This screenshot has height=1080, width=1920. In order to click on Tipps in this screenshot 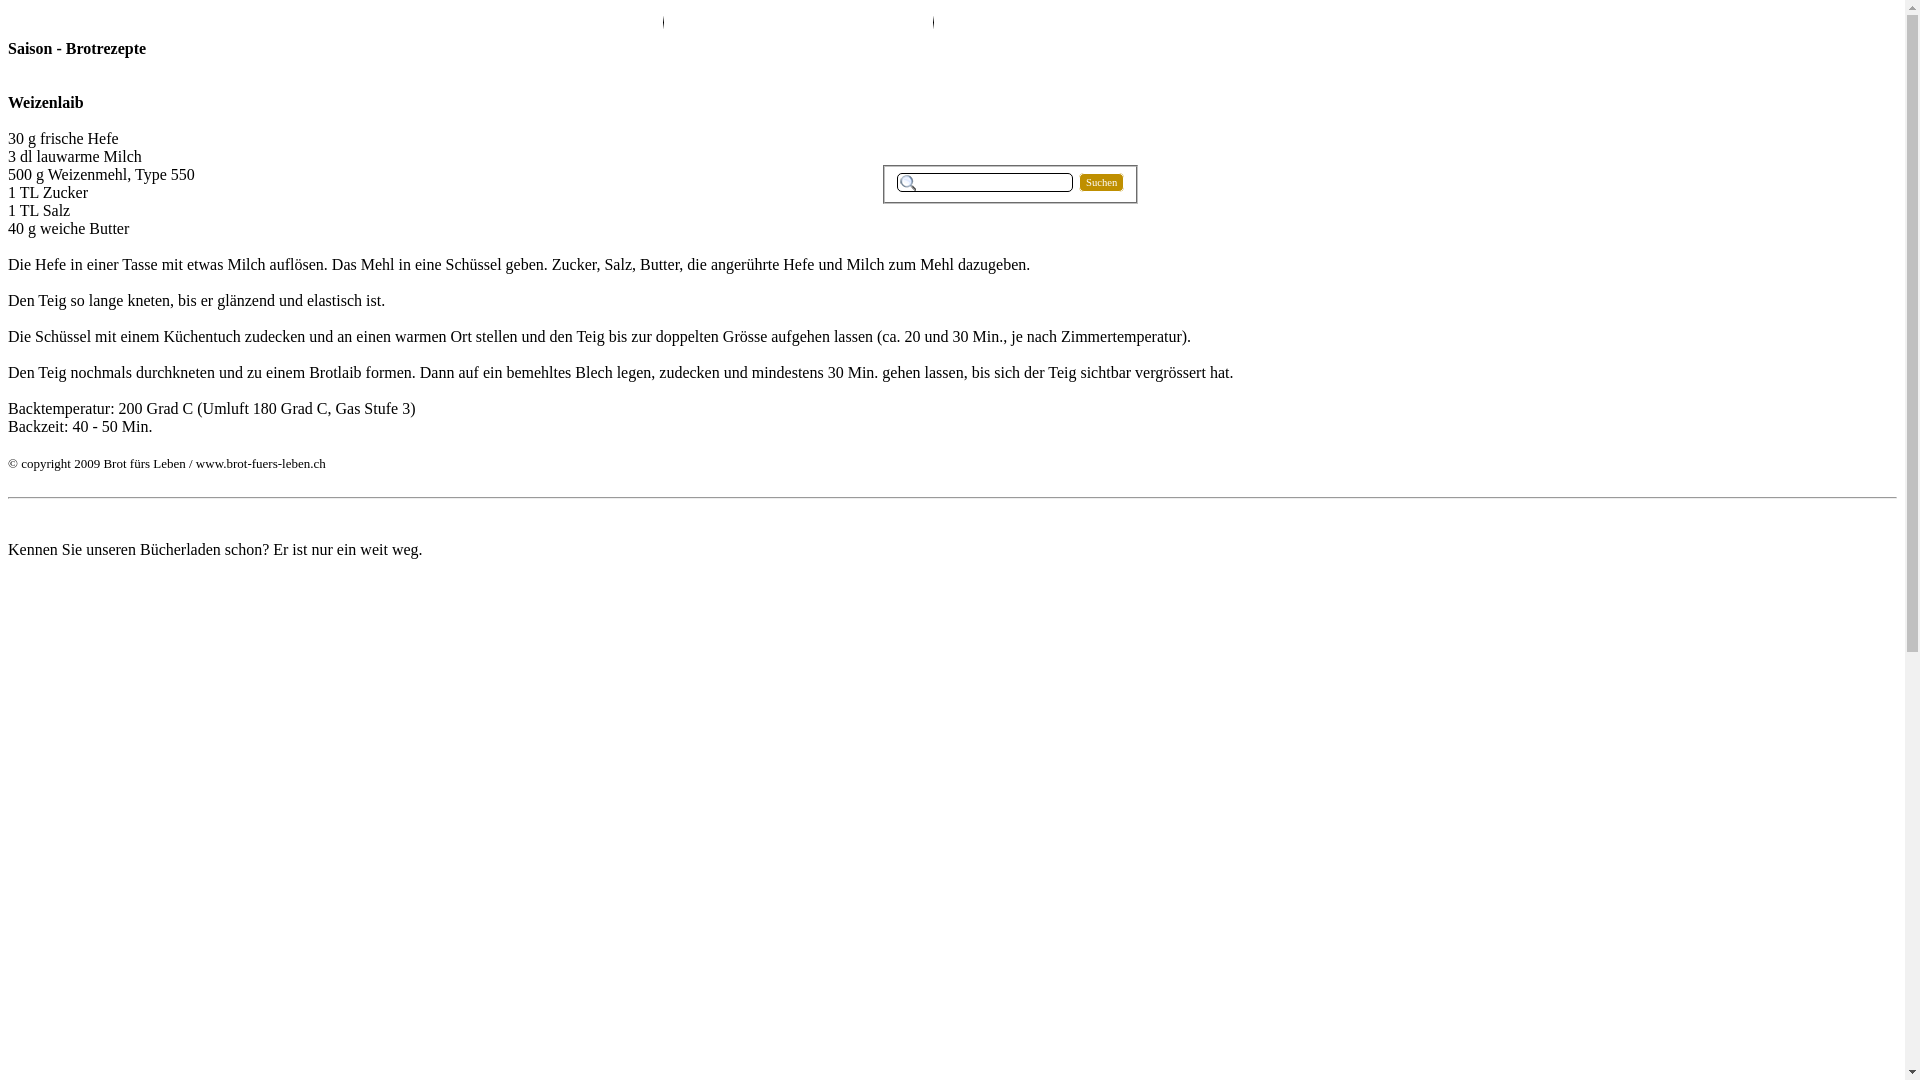, I will do `click(593, 22)`.